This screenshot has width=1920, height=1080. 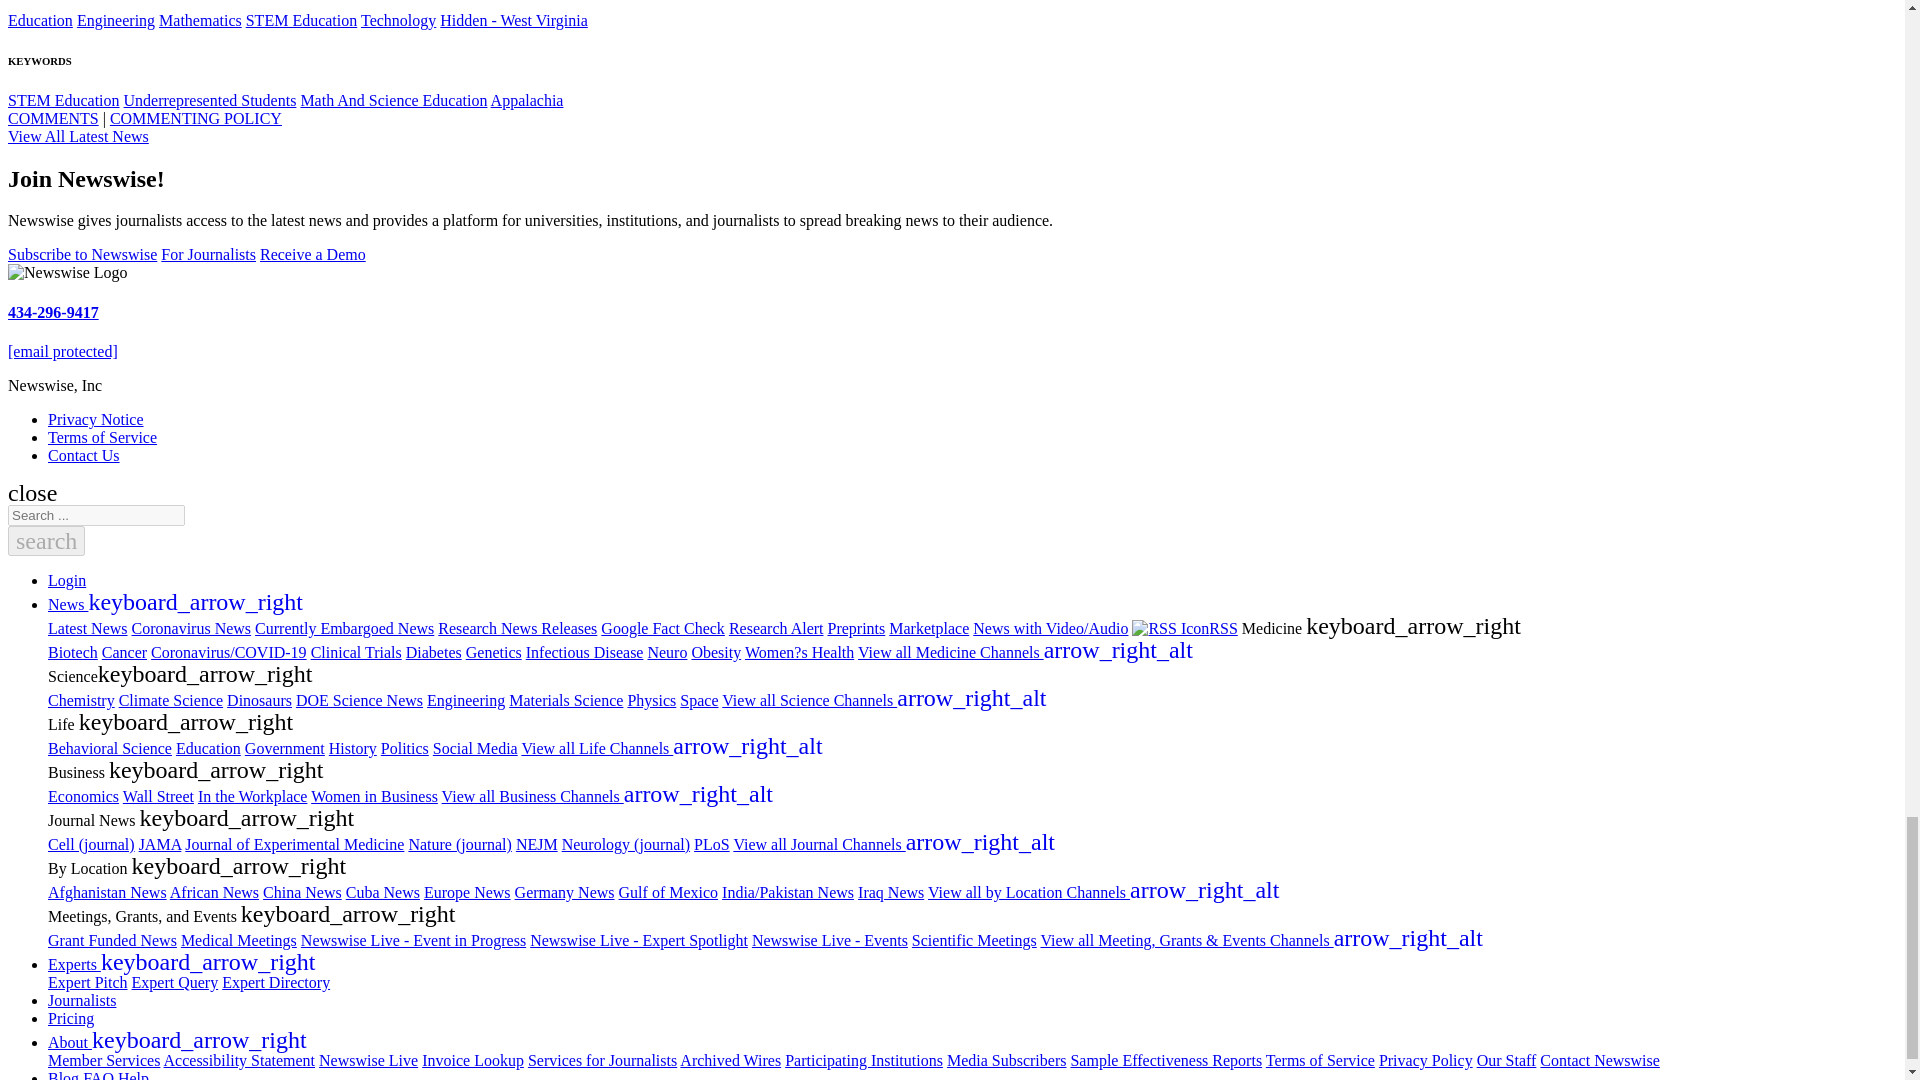 I want to click on Show all articles in this channel, so click(x=200, y=20).